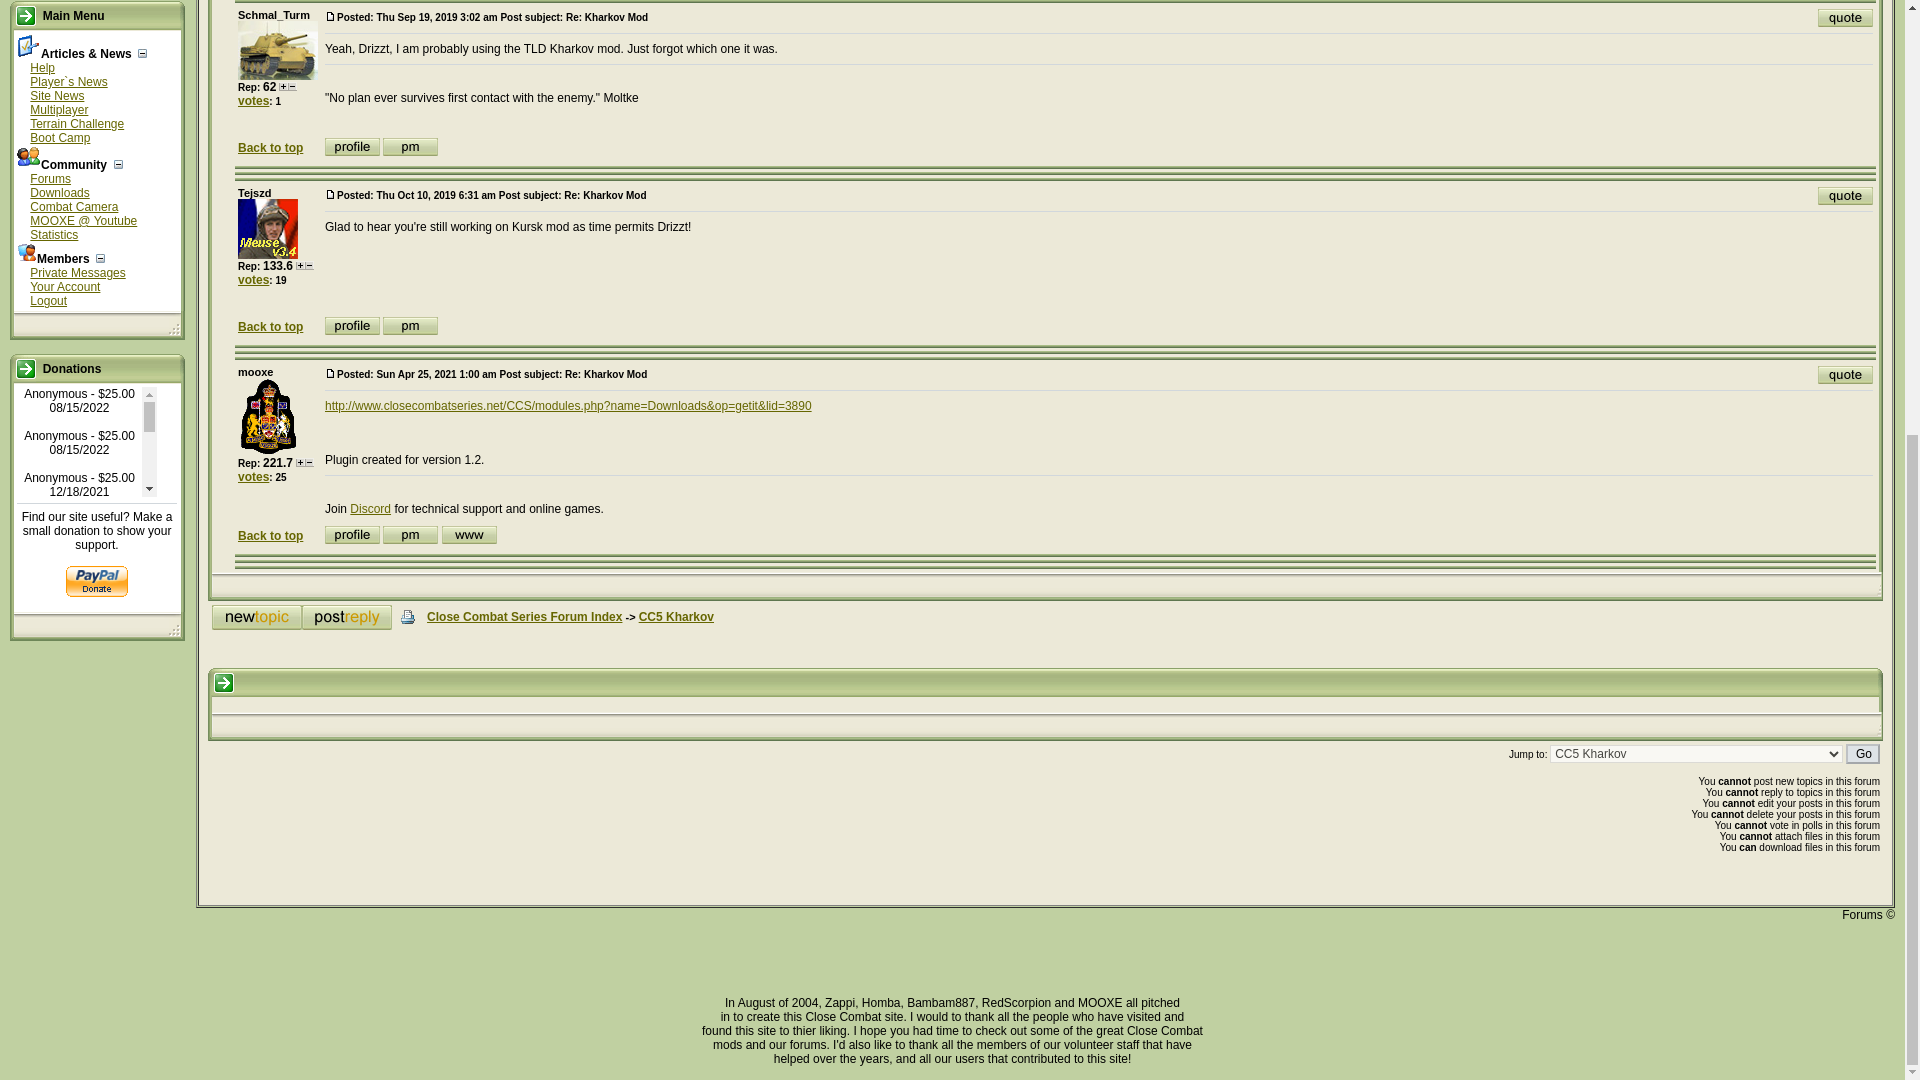 This screenshot has width=1920, height=1080. What do you see at coordinates (50, 178) in the screenshot?
I see `Forums` at bounding box center [50, 178].